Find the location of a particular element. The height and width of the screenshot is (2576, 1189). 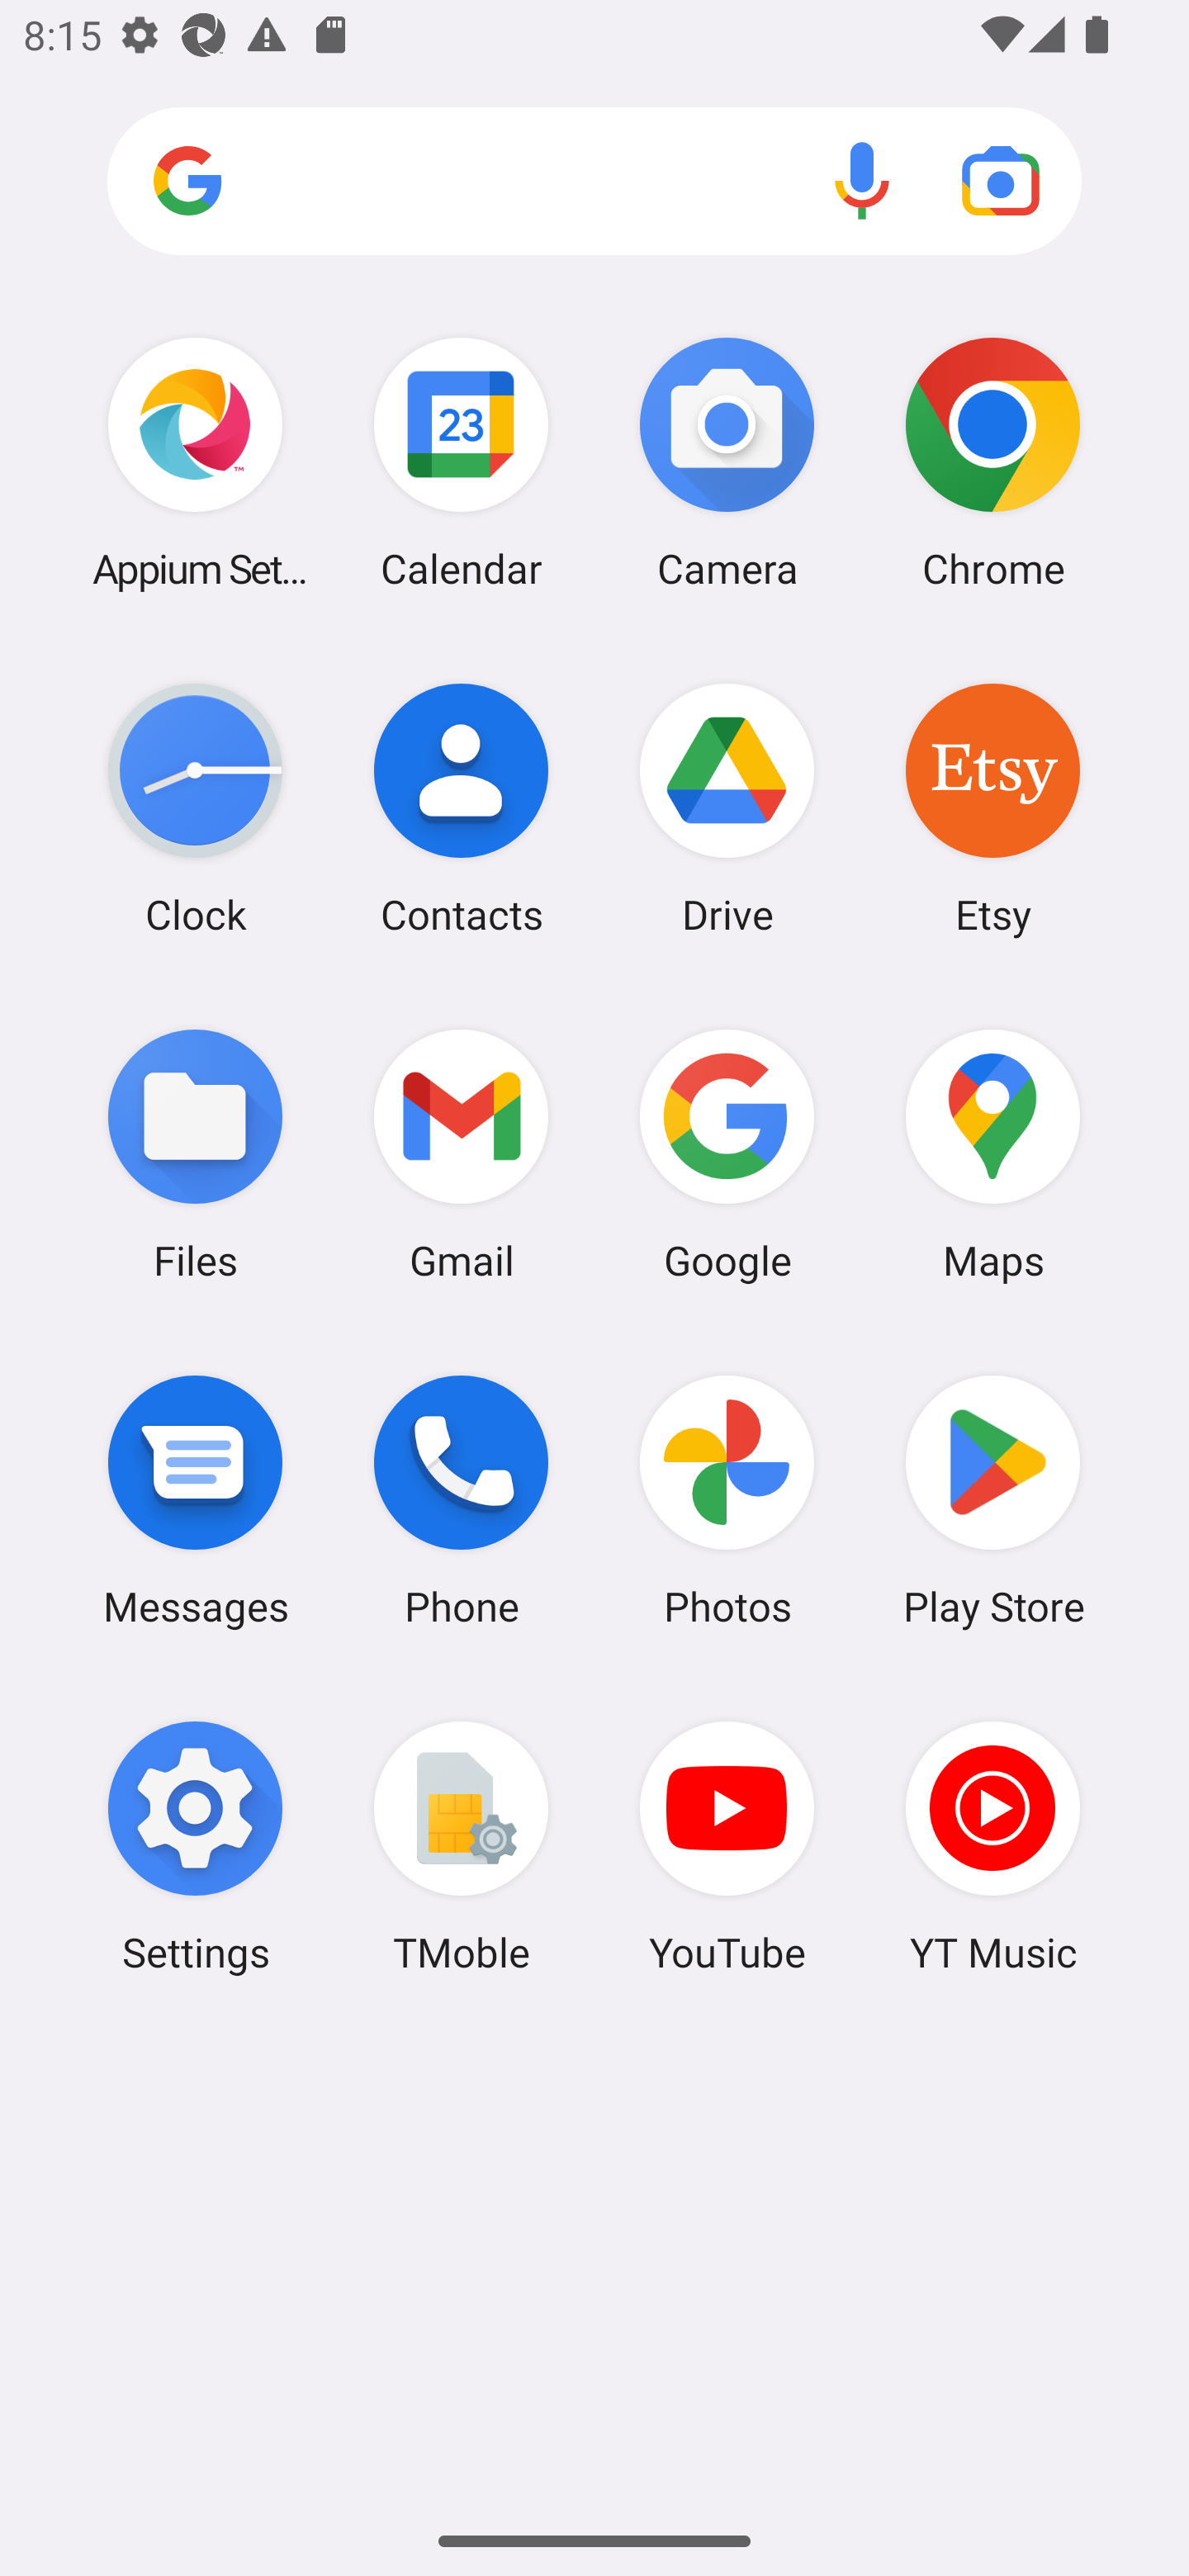

Gmail is located at coordinates (461, 1153).